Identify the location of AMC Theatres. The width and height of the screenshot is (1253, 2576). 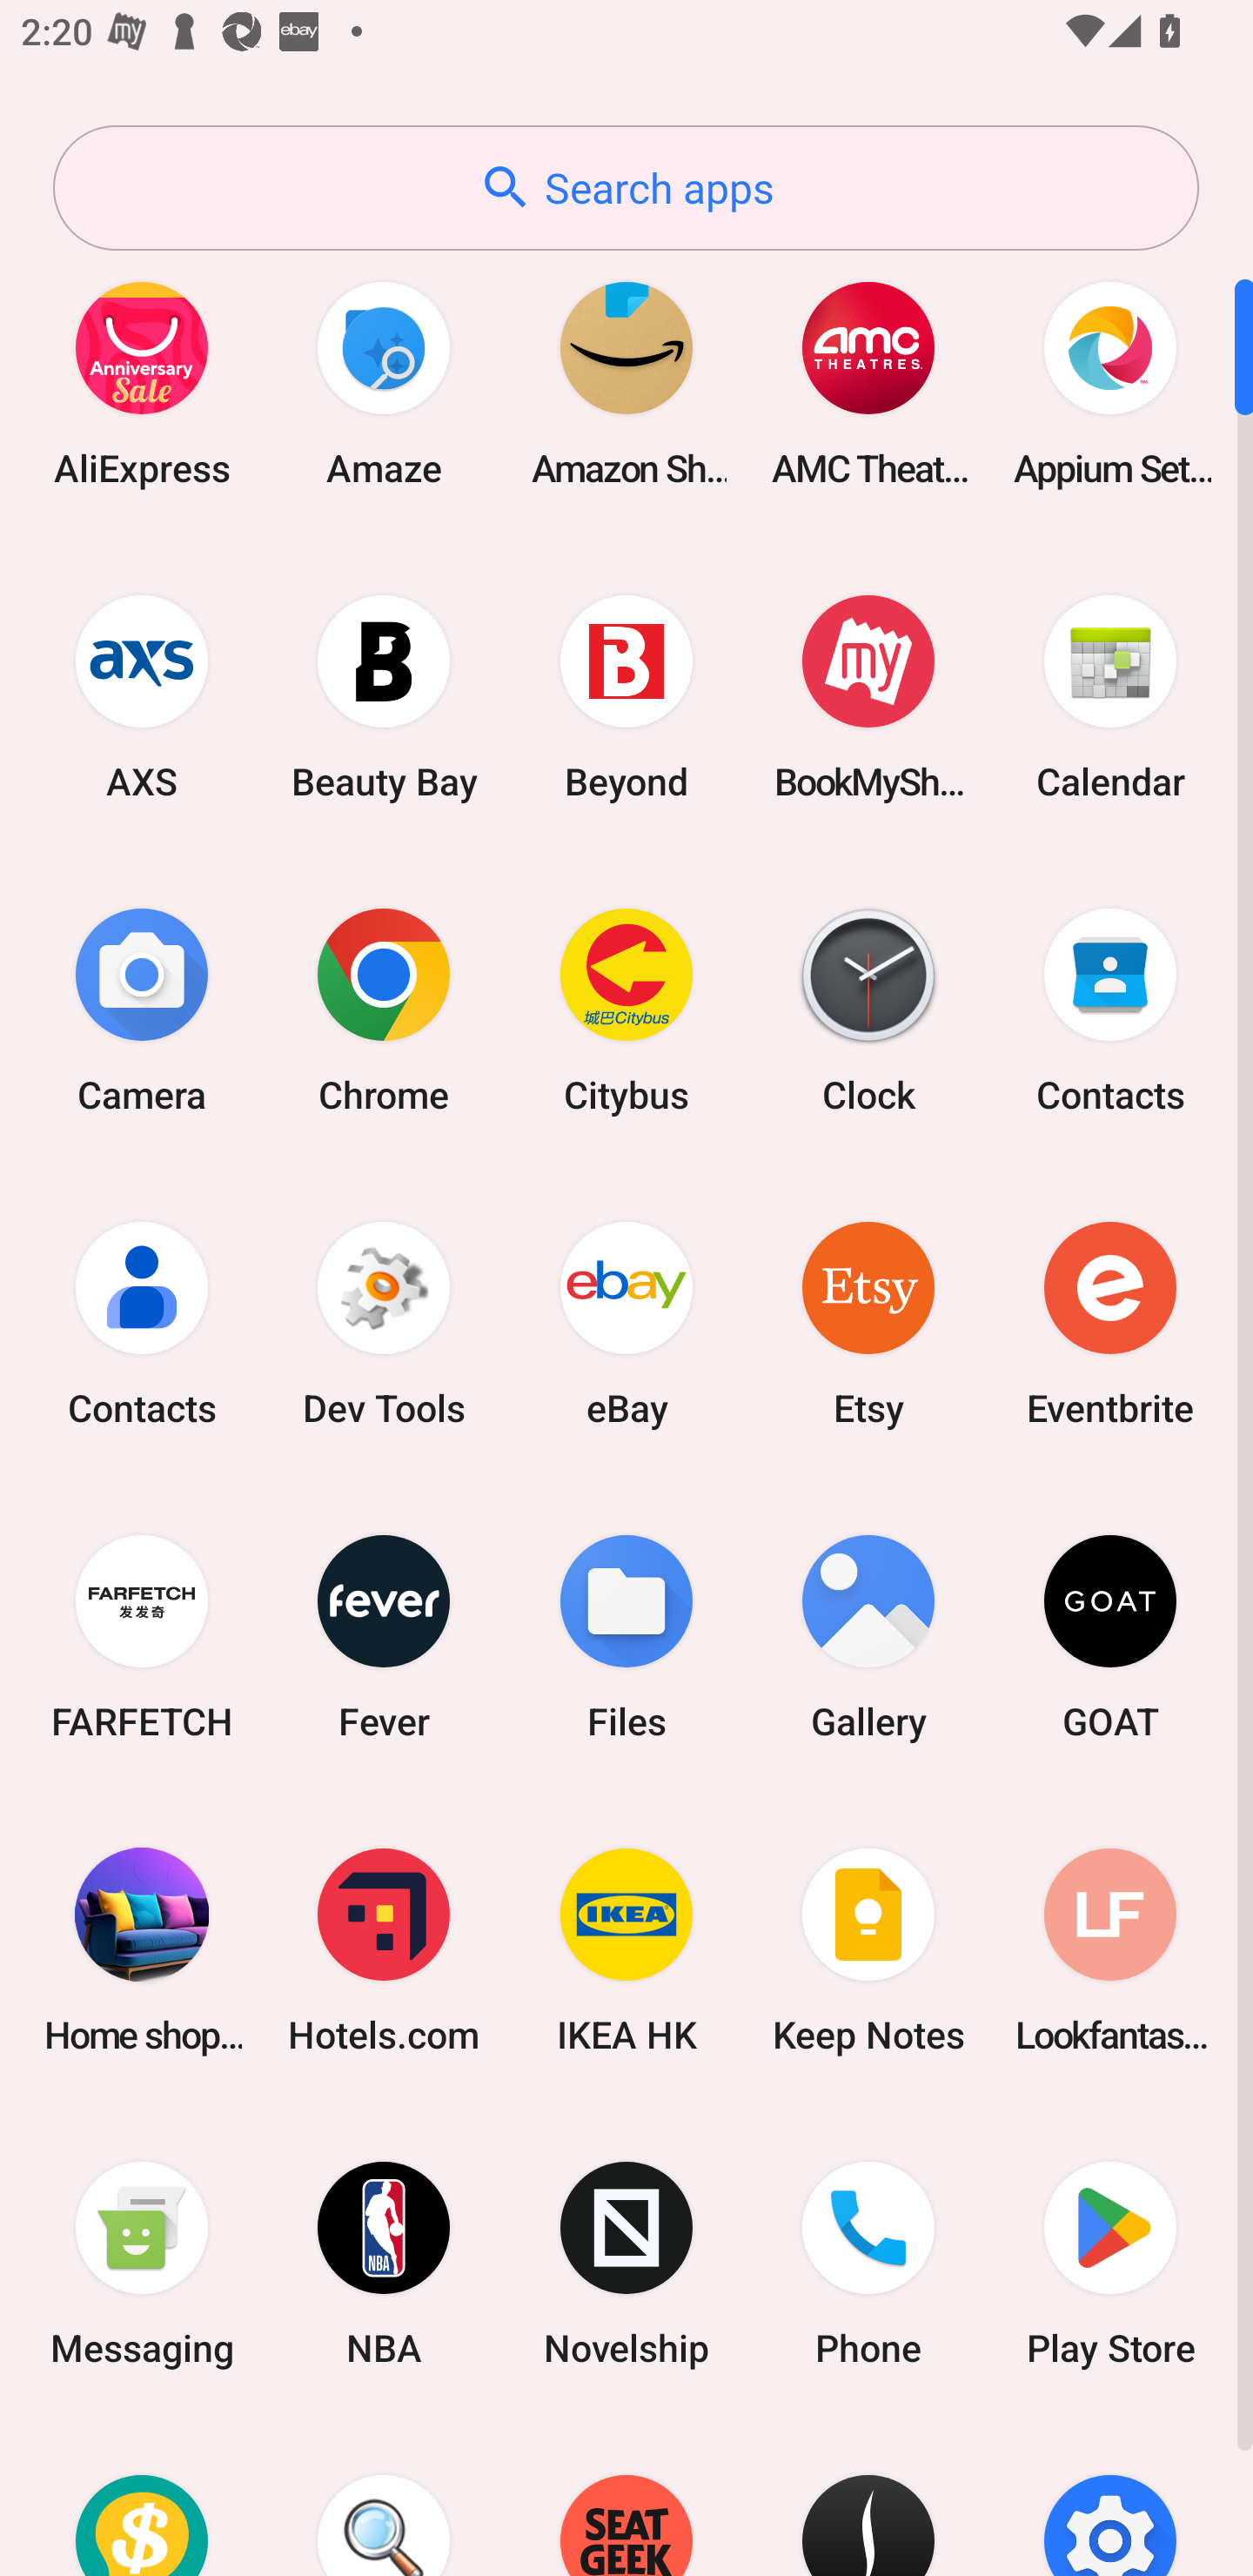
(868, 383).